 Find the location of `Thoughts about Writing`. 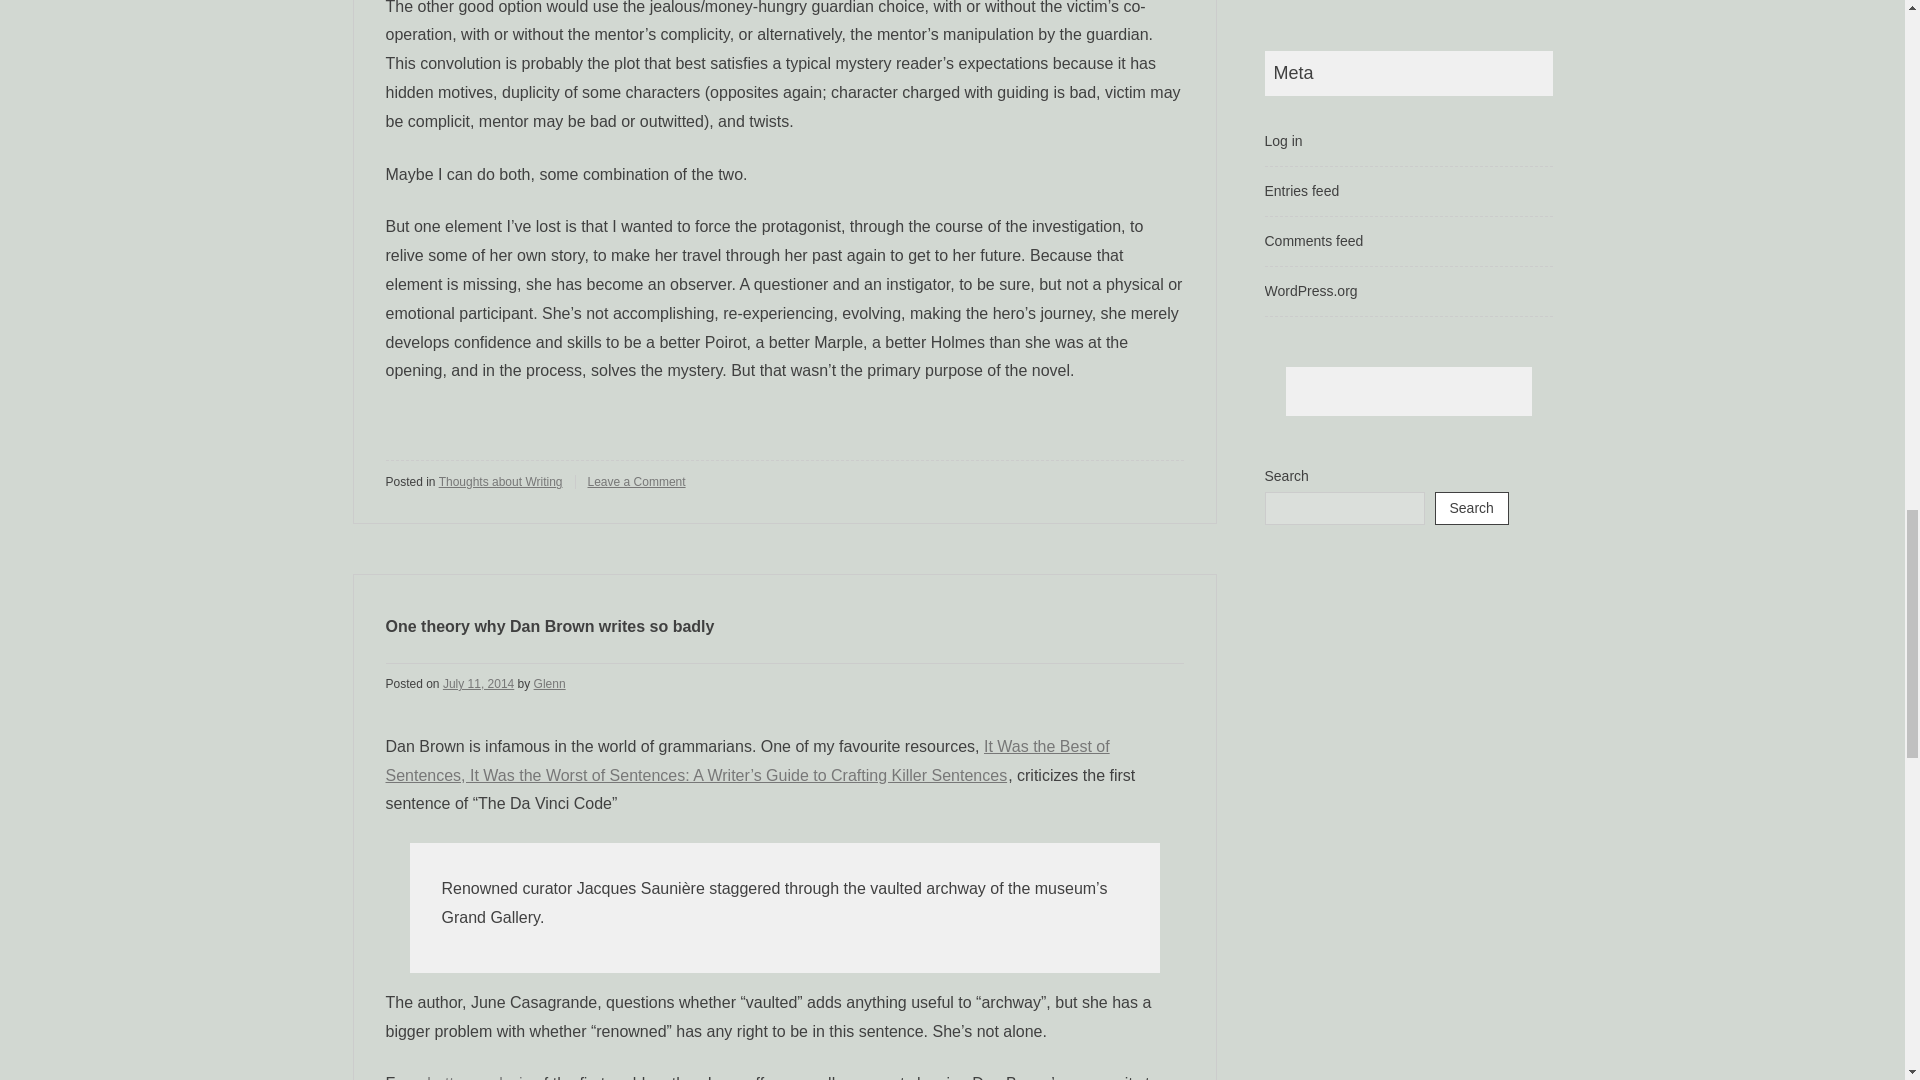

Thoughts about Writing is located at coordinates (500, 482).